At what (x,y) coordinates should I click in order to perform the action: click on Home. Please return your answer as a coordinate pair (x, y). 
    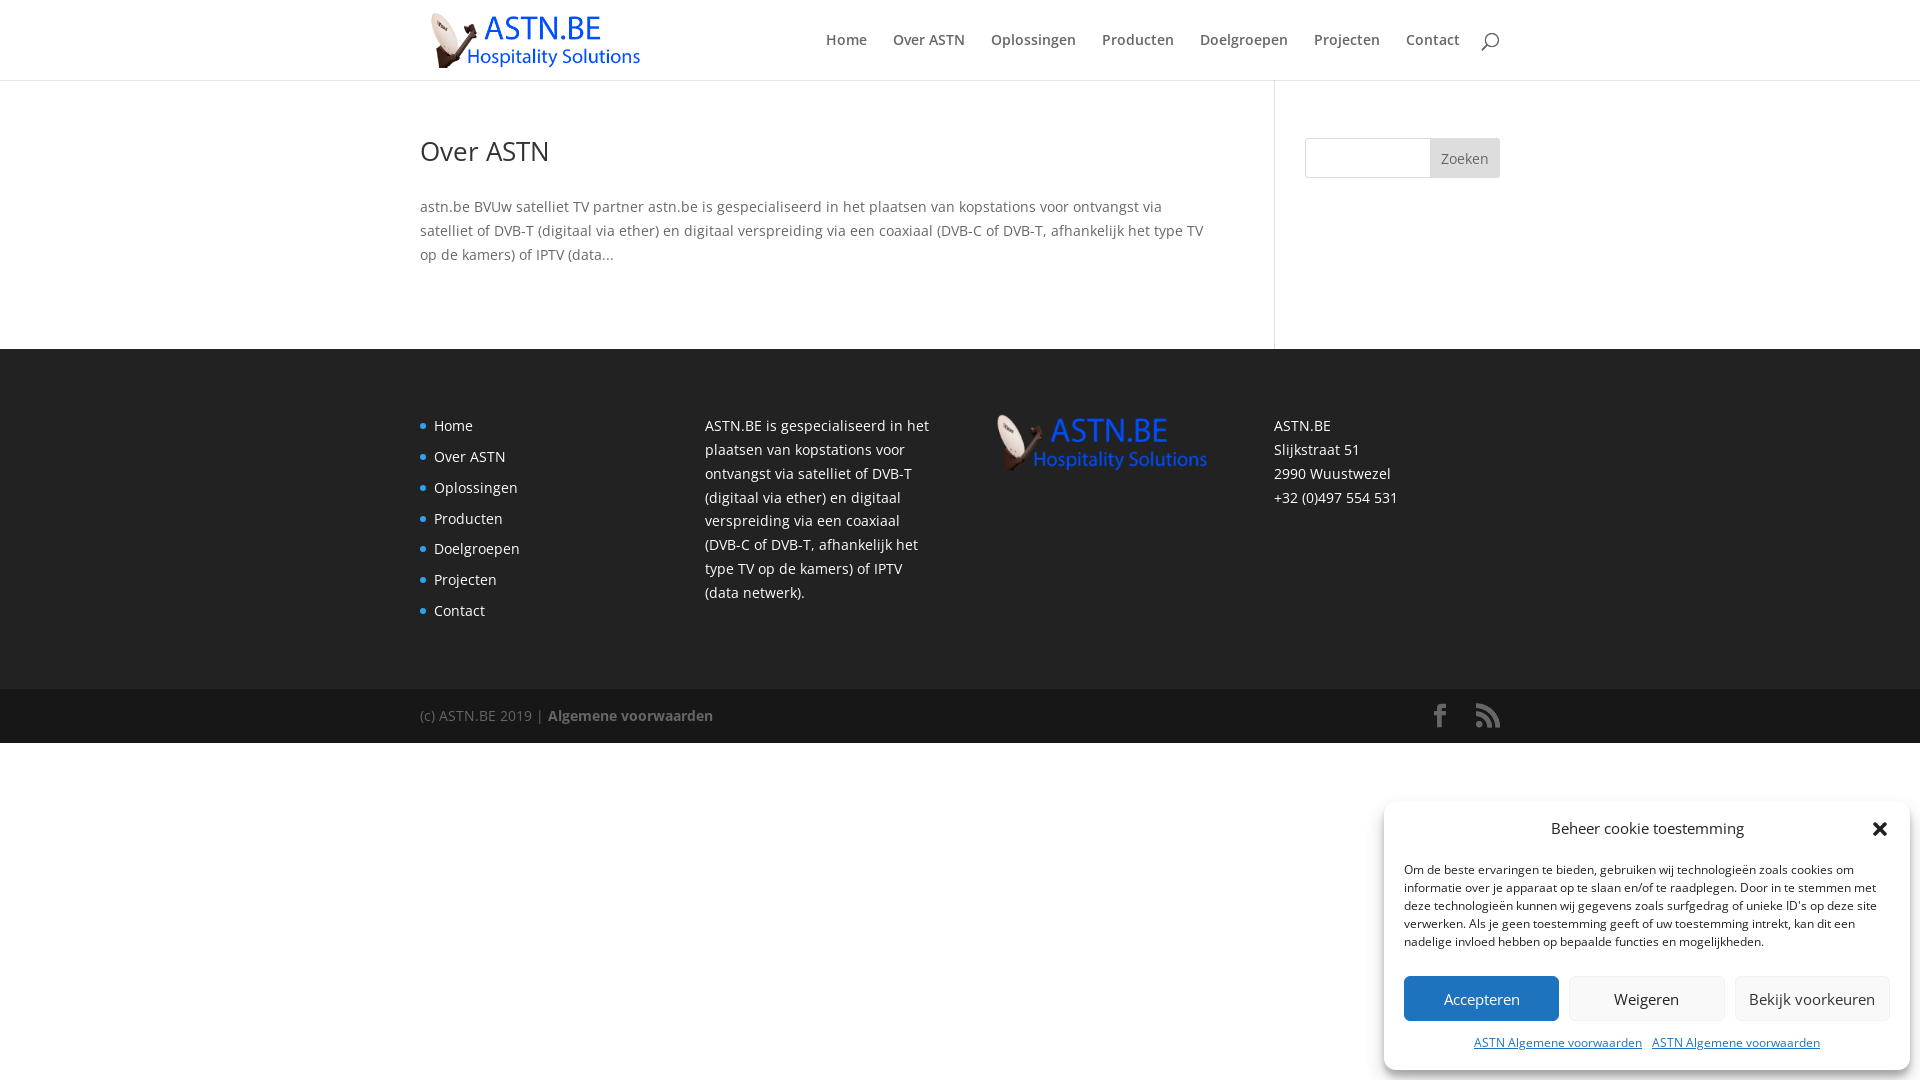
    Looking at the image, I should click on (846, 56).